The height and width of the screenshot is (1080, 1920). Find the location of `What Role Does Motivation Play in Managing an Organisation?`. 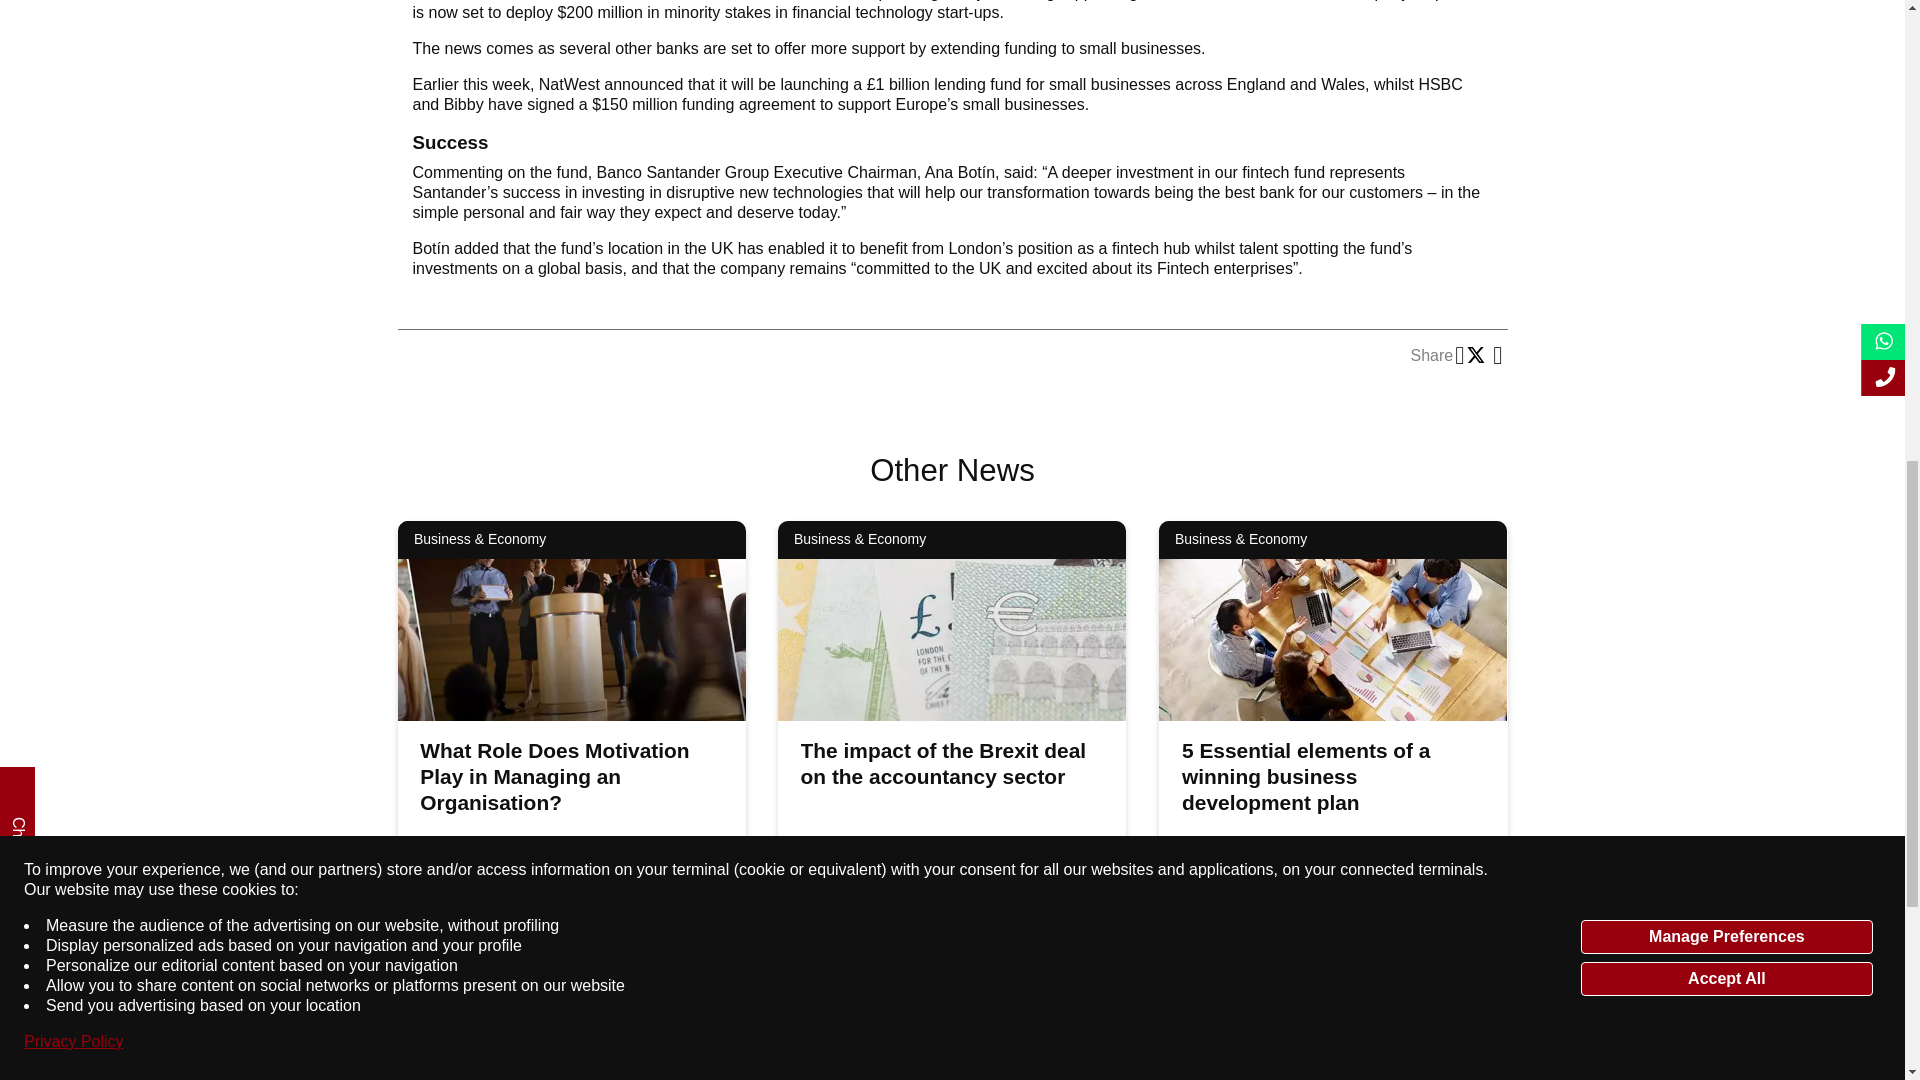

What Role Does Motivation Play in Managing an Organisation? is located at coordinates (554, 776).